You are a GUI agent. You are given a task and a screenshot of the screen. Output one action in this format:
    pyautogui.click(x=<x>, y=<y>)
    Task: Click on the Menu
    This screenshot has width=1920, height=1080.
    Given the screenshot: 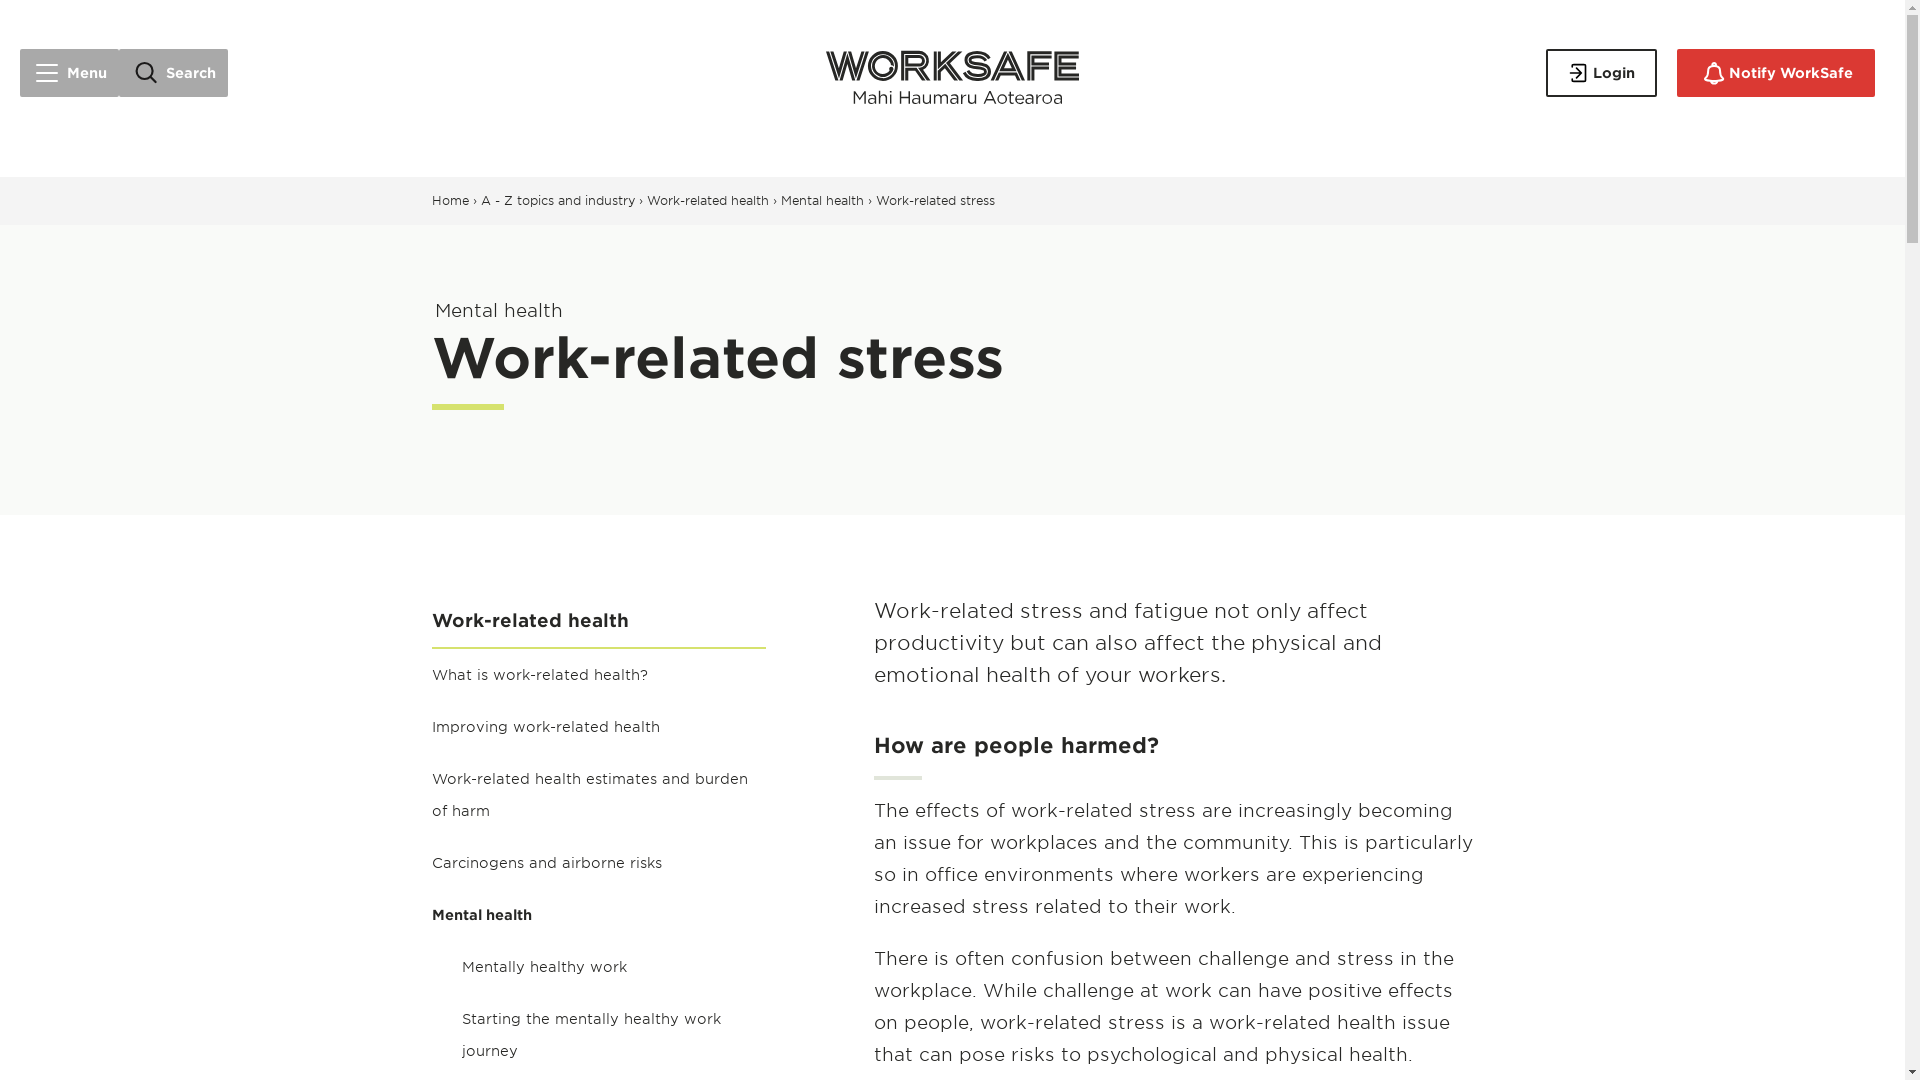 What is the action you would take?
    pyautogui.click(x=69, y=72)
    